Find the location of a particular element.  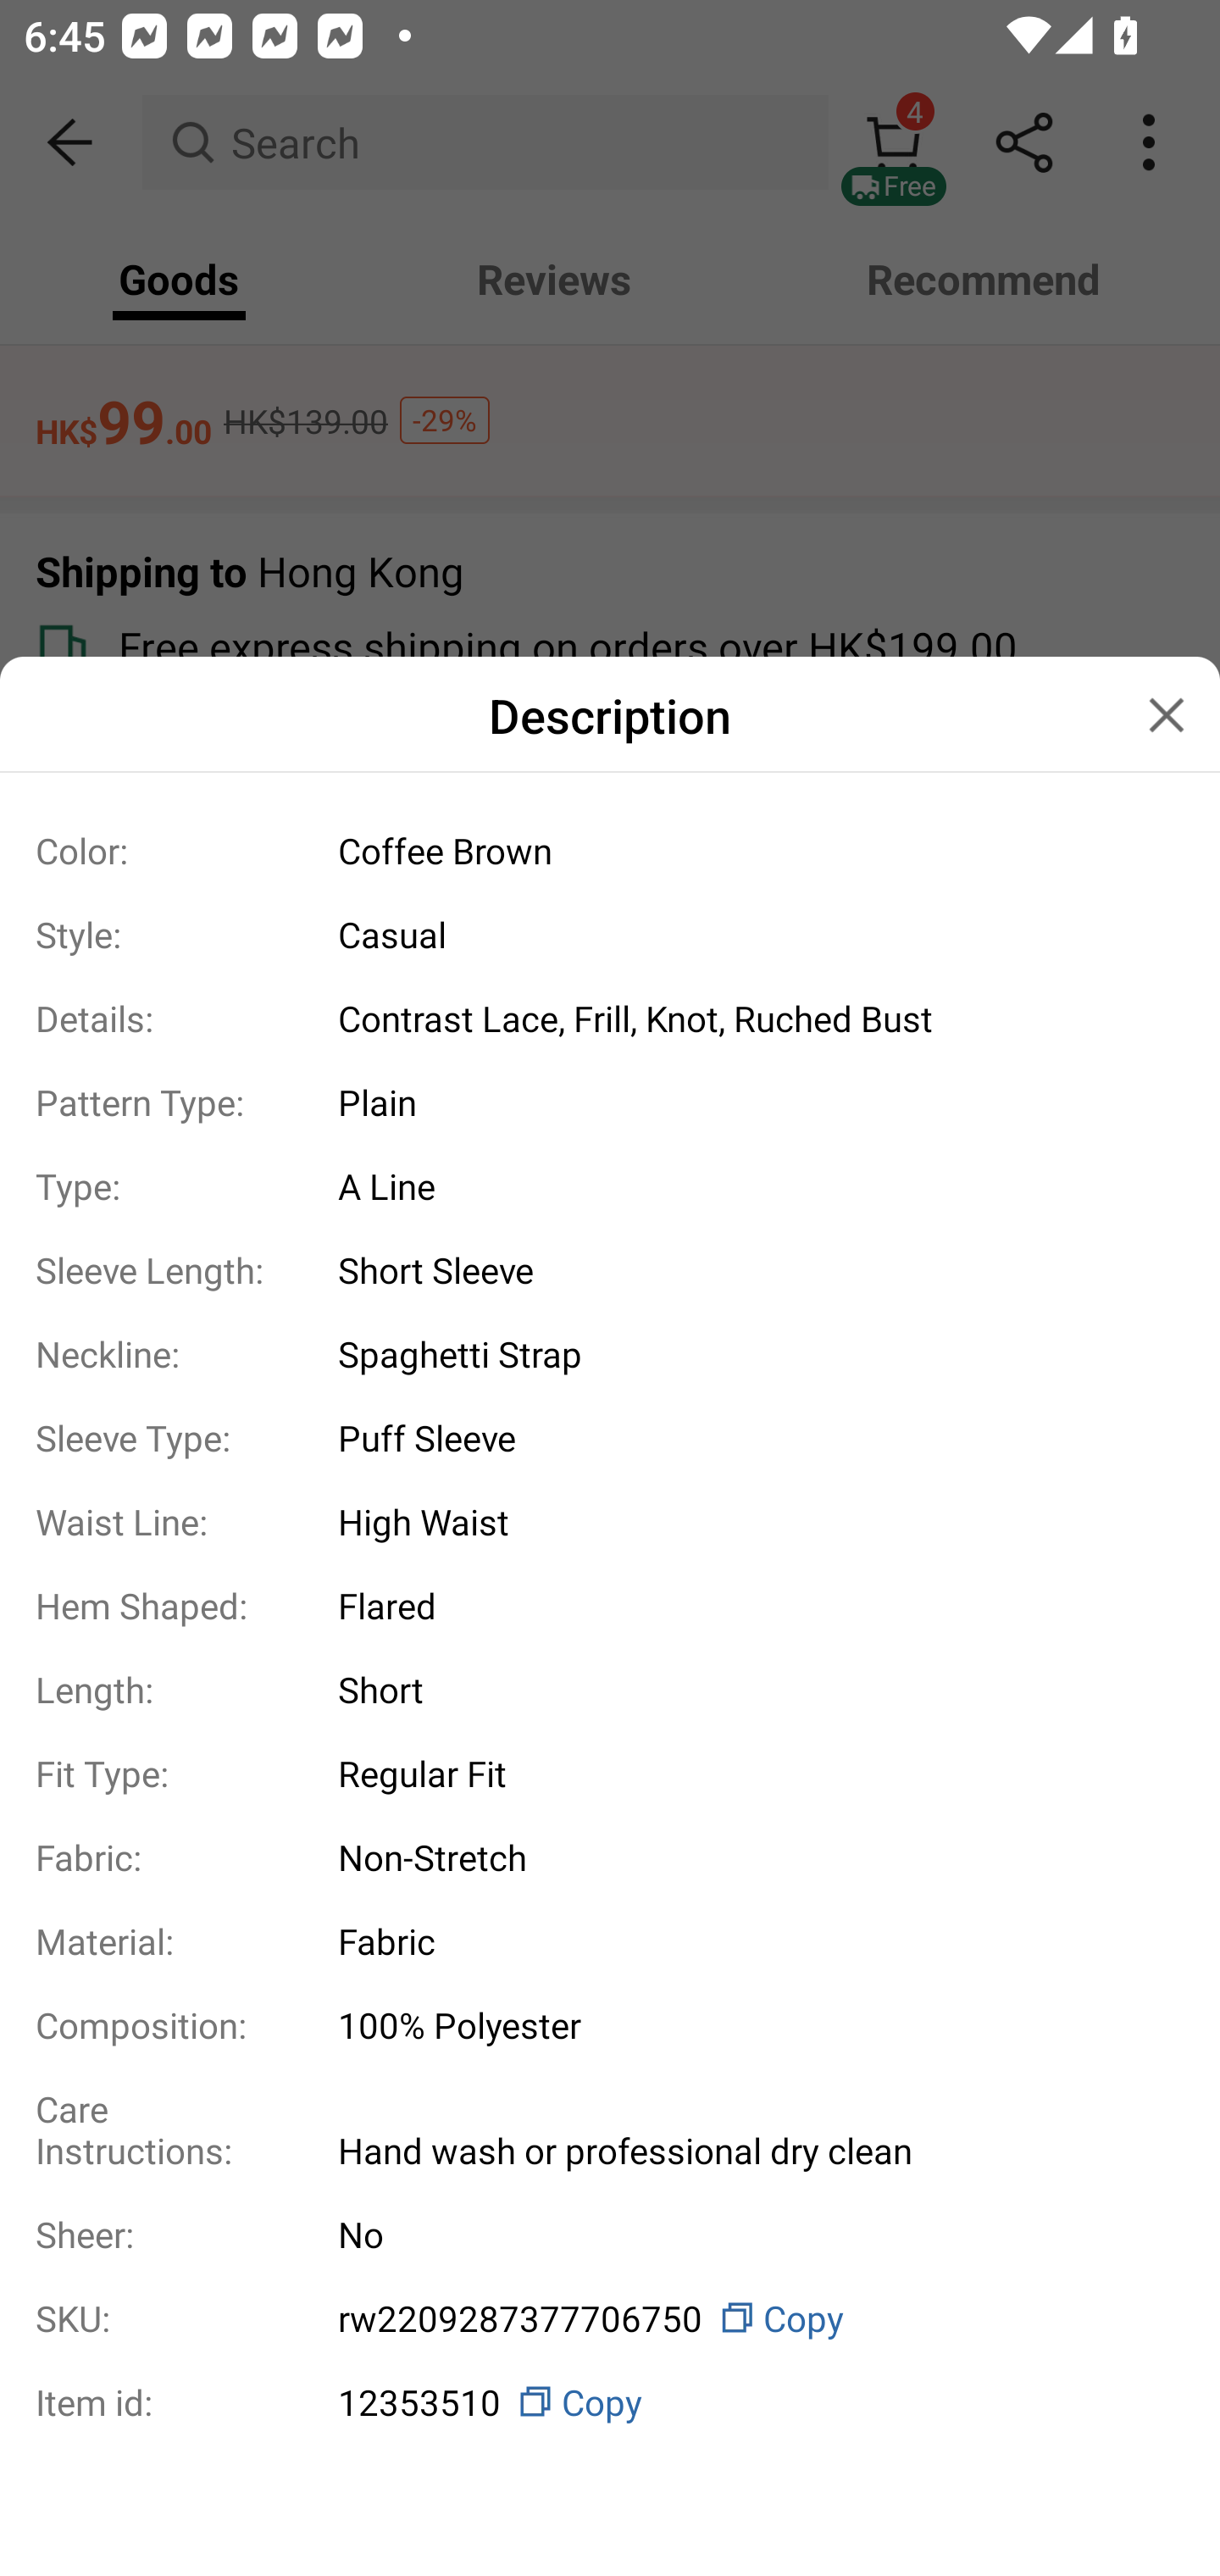

Puff Sleeve is located at coordinates (749, 1437).